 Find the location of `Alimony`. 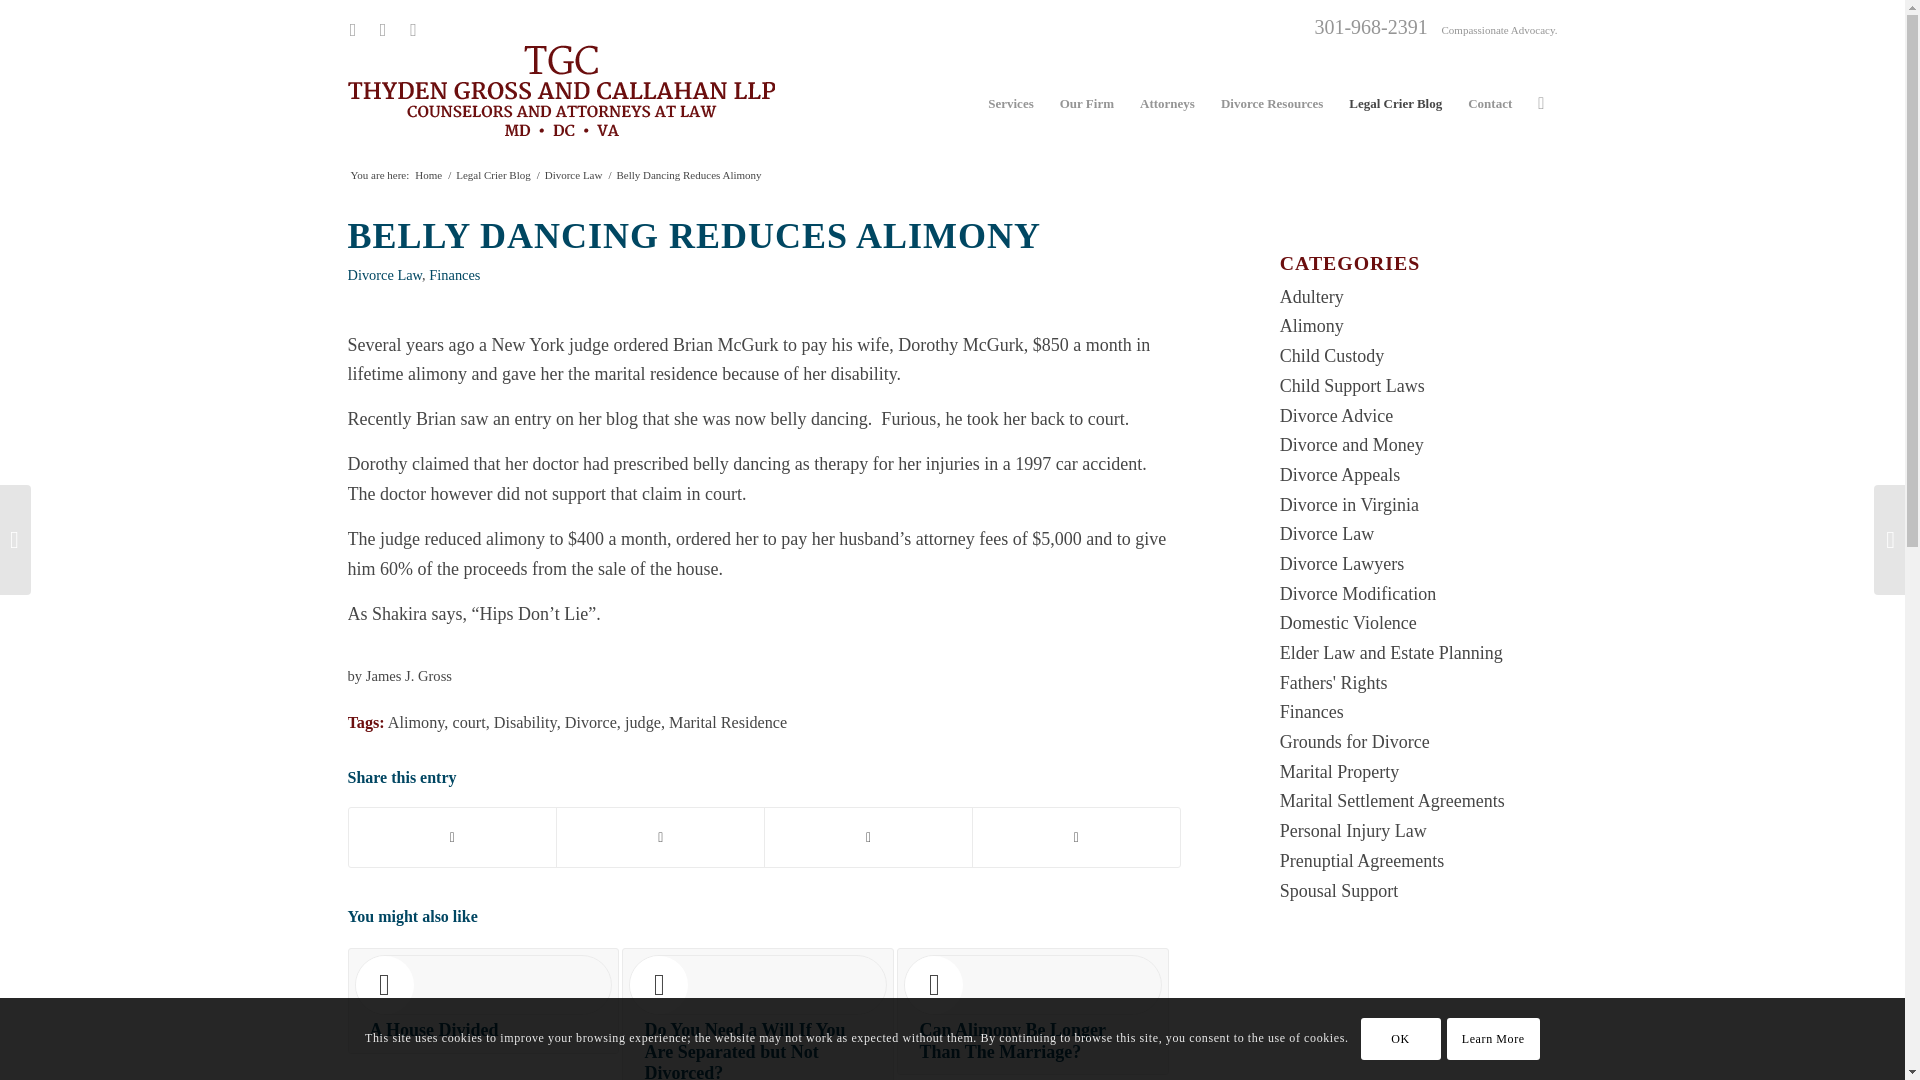

Alimony is located at coordinates (1312, 326).